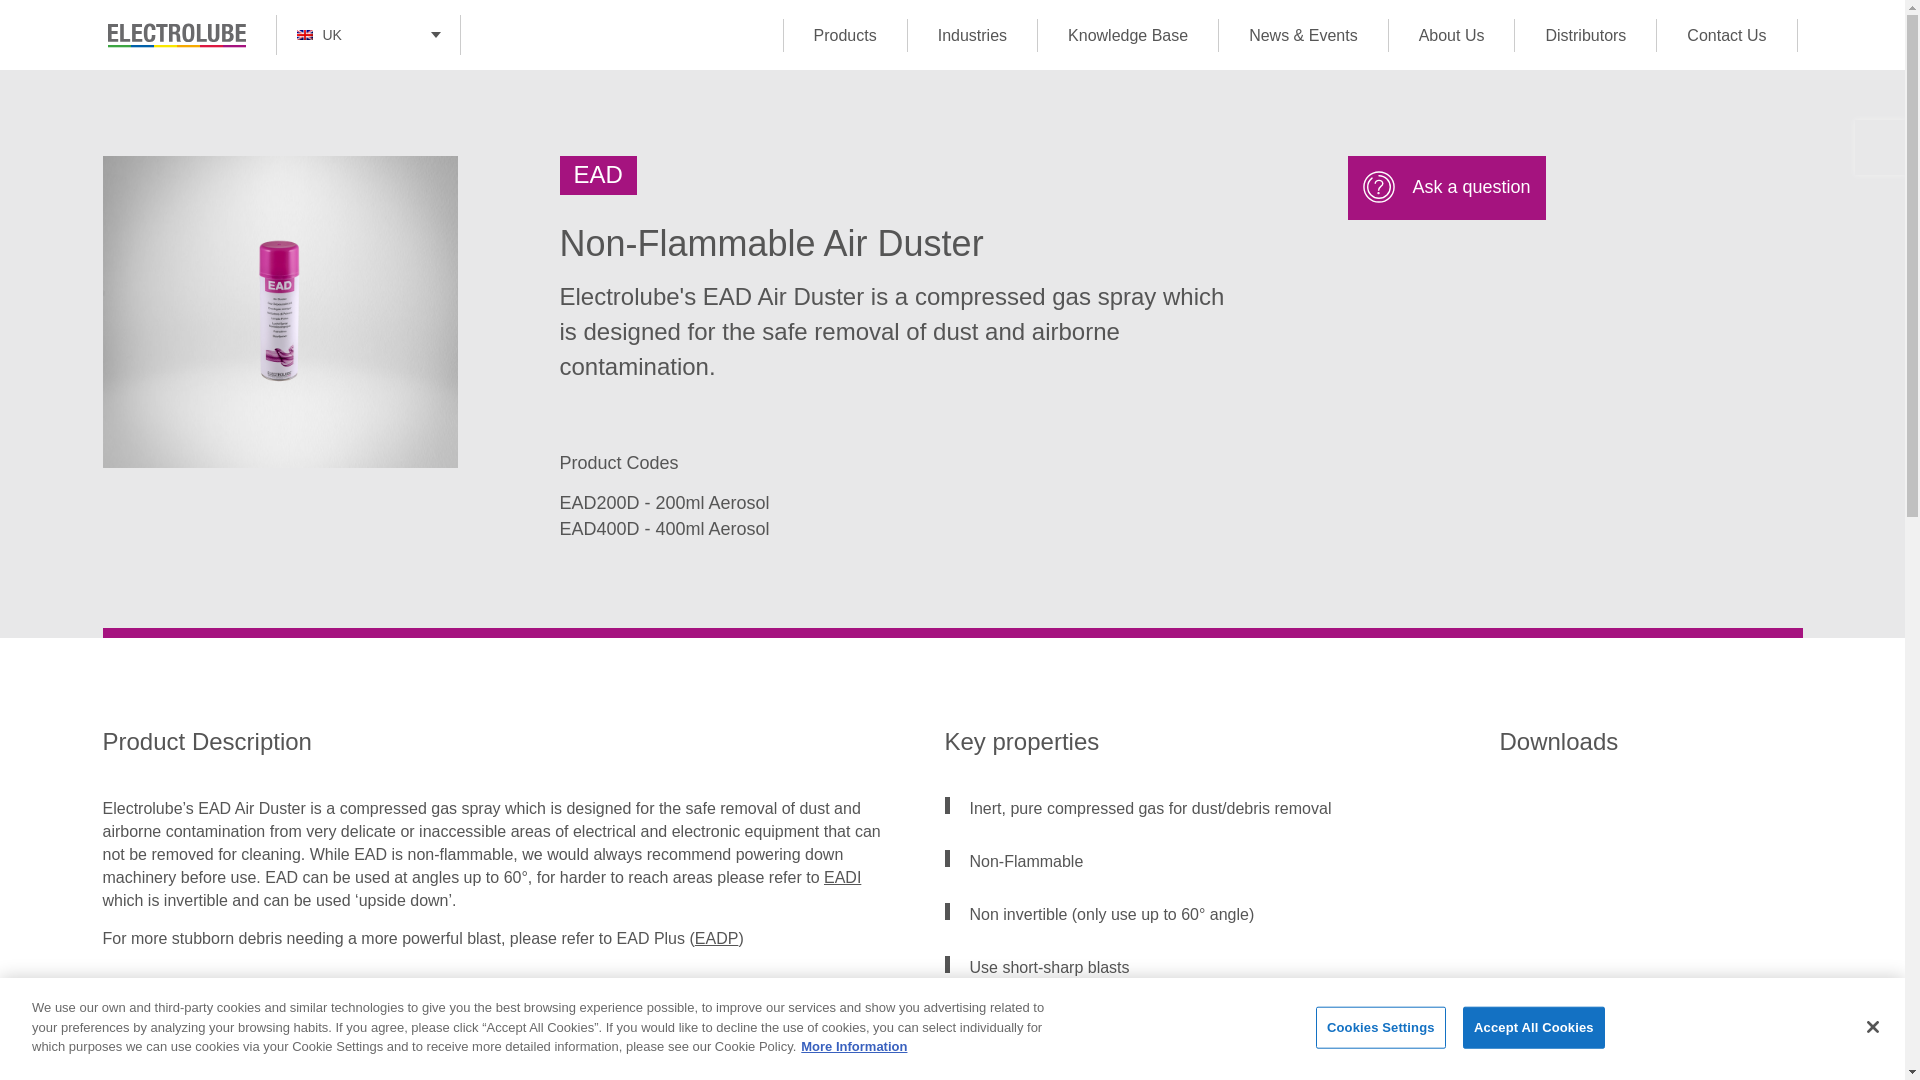 The height and width of the screenshot is (1080, 1920). Describe the element at coordinates (1446, 188) in the screenshot. I see `Ask a question about this product` at that location.